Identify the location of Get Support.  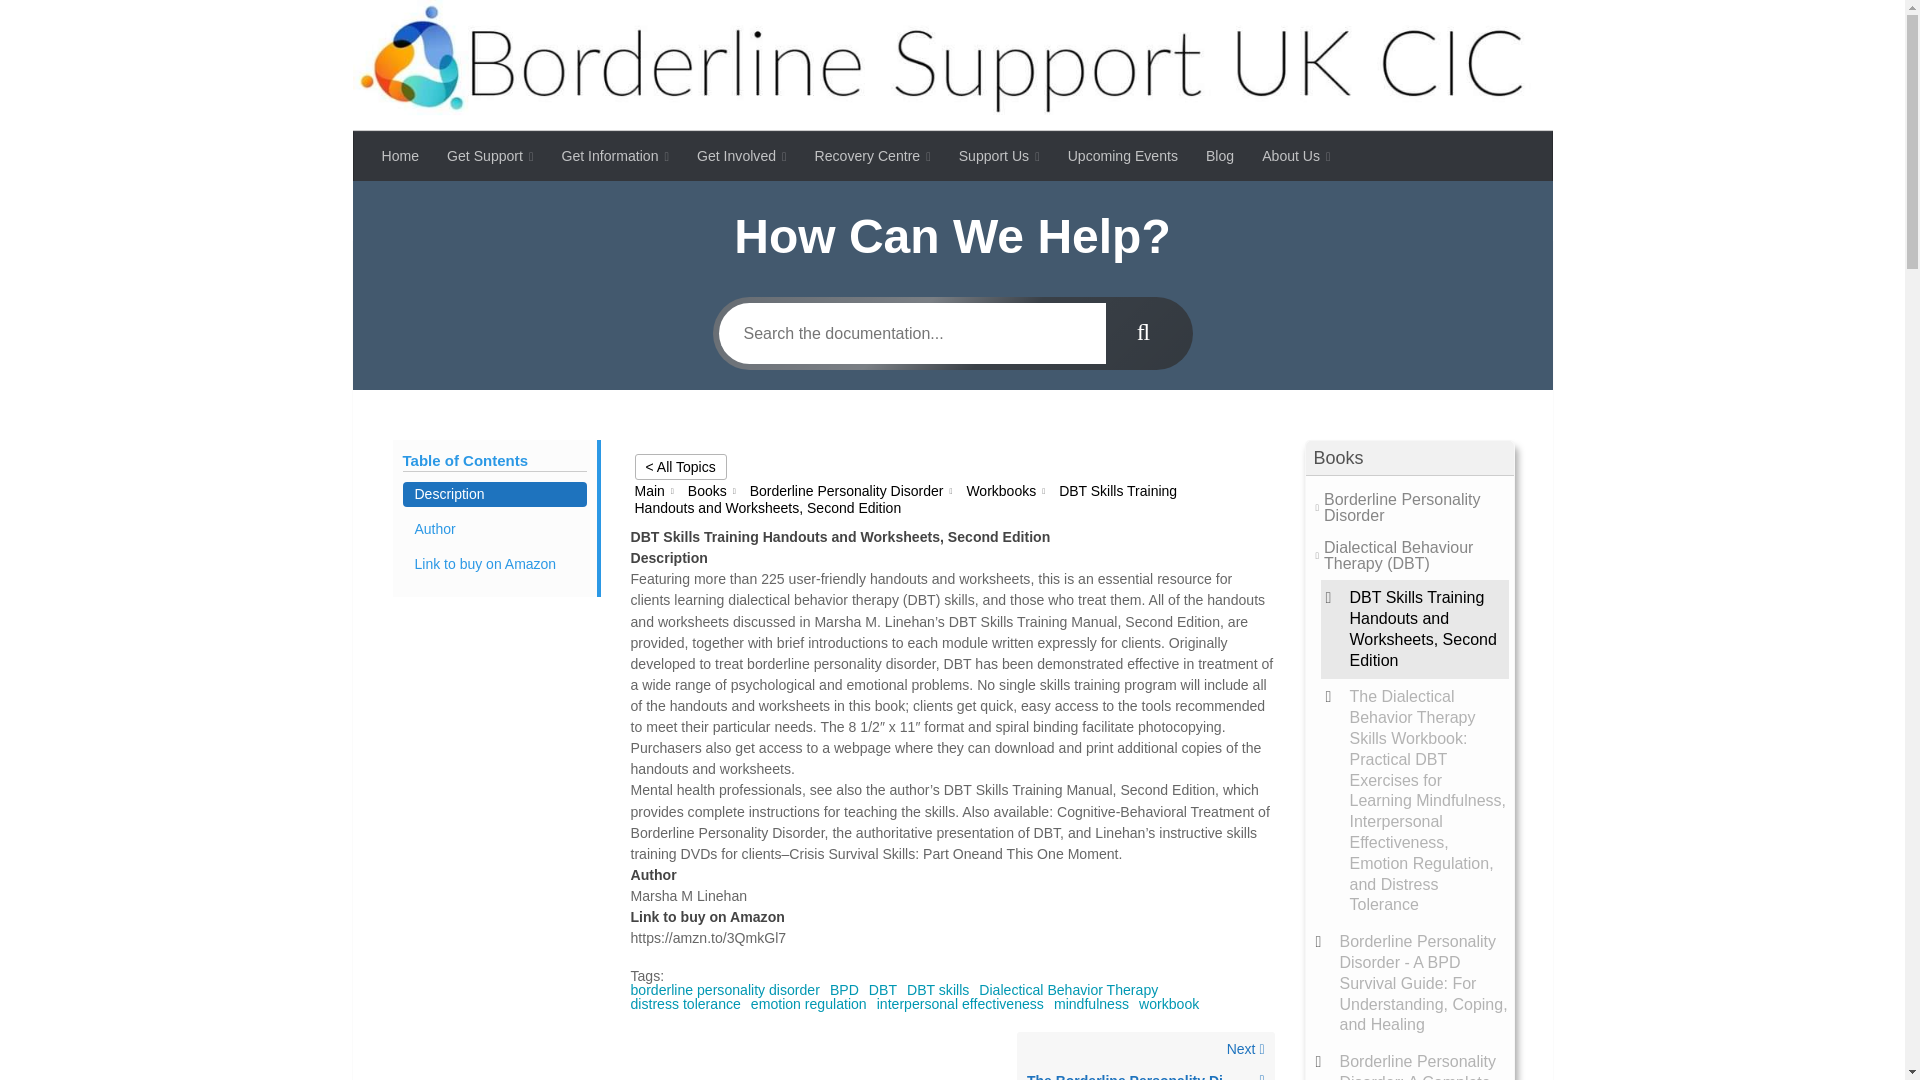
(490, 156).